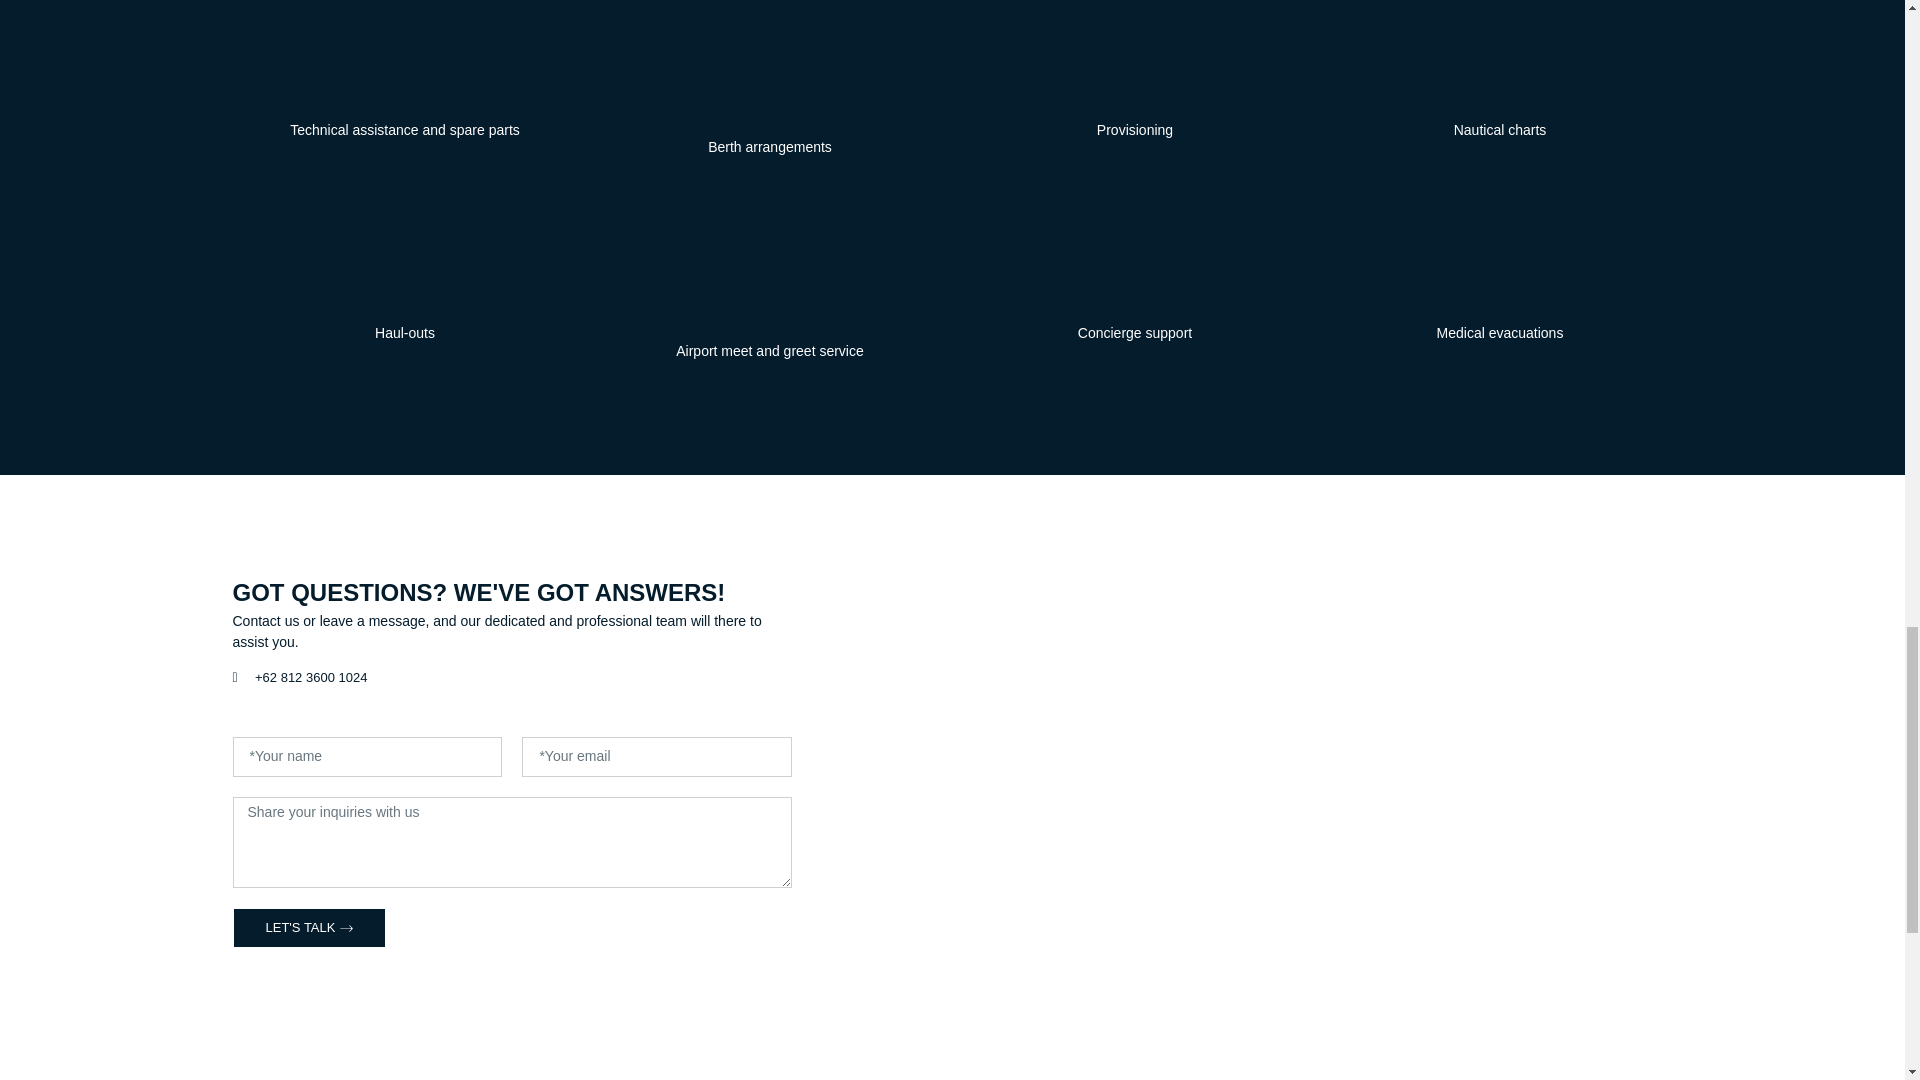  What do you see at coordinates (308, 928) in the screenshot?
I see `LET'S TALK` at bounding box center [308, 928].